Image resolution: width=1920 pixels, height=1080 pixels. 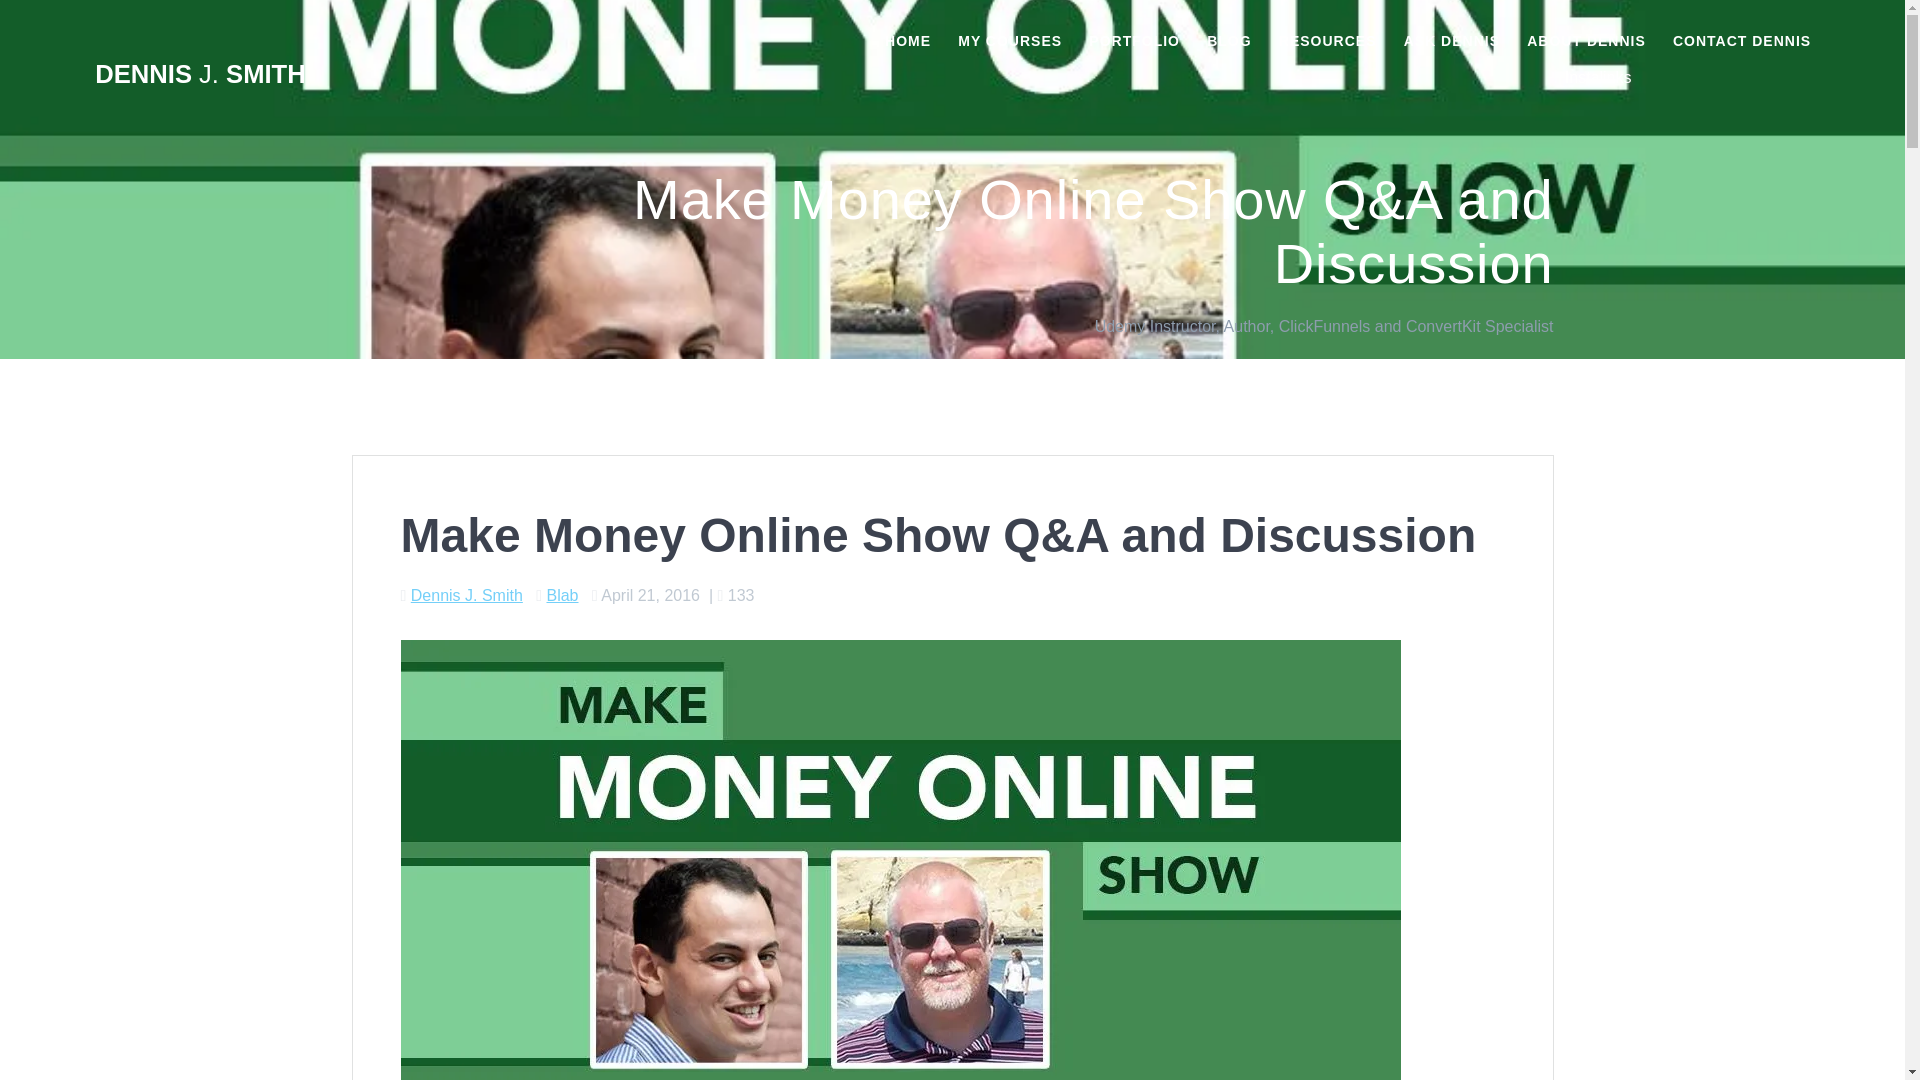 I want to click on DENNIS J. SMITH, so click(x=200, y=74).